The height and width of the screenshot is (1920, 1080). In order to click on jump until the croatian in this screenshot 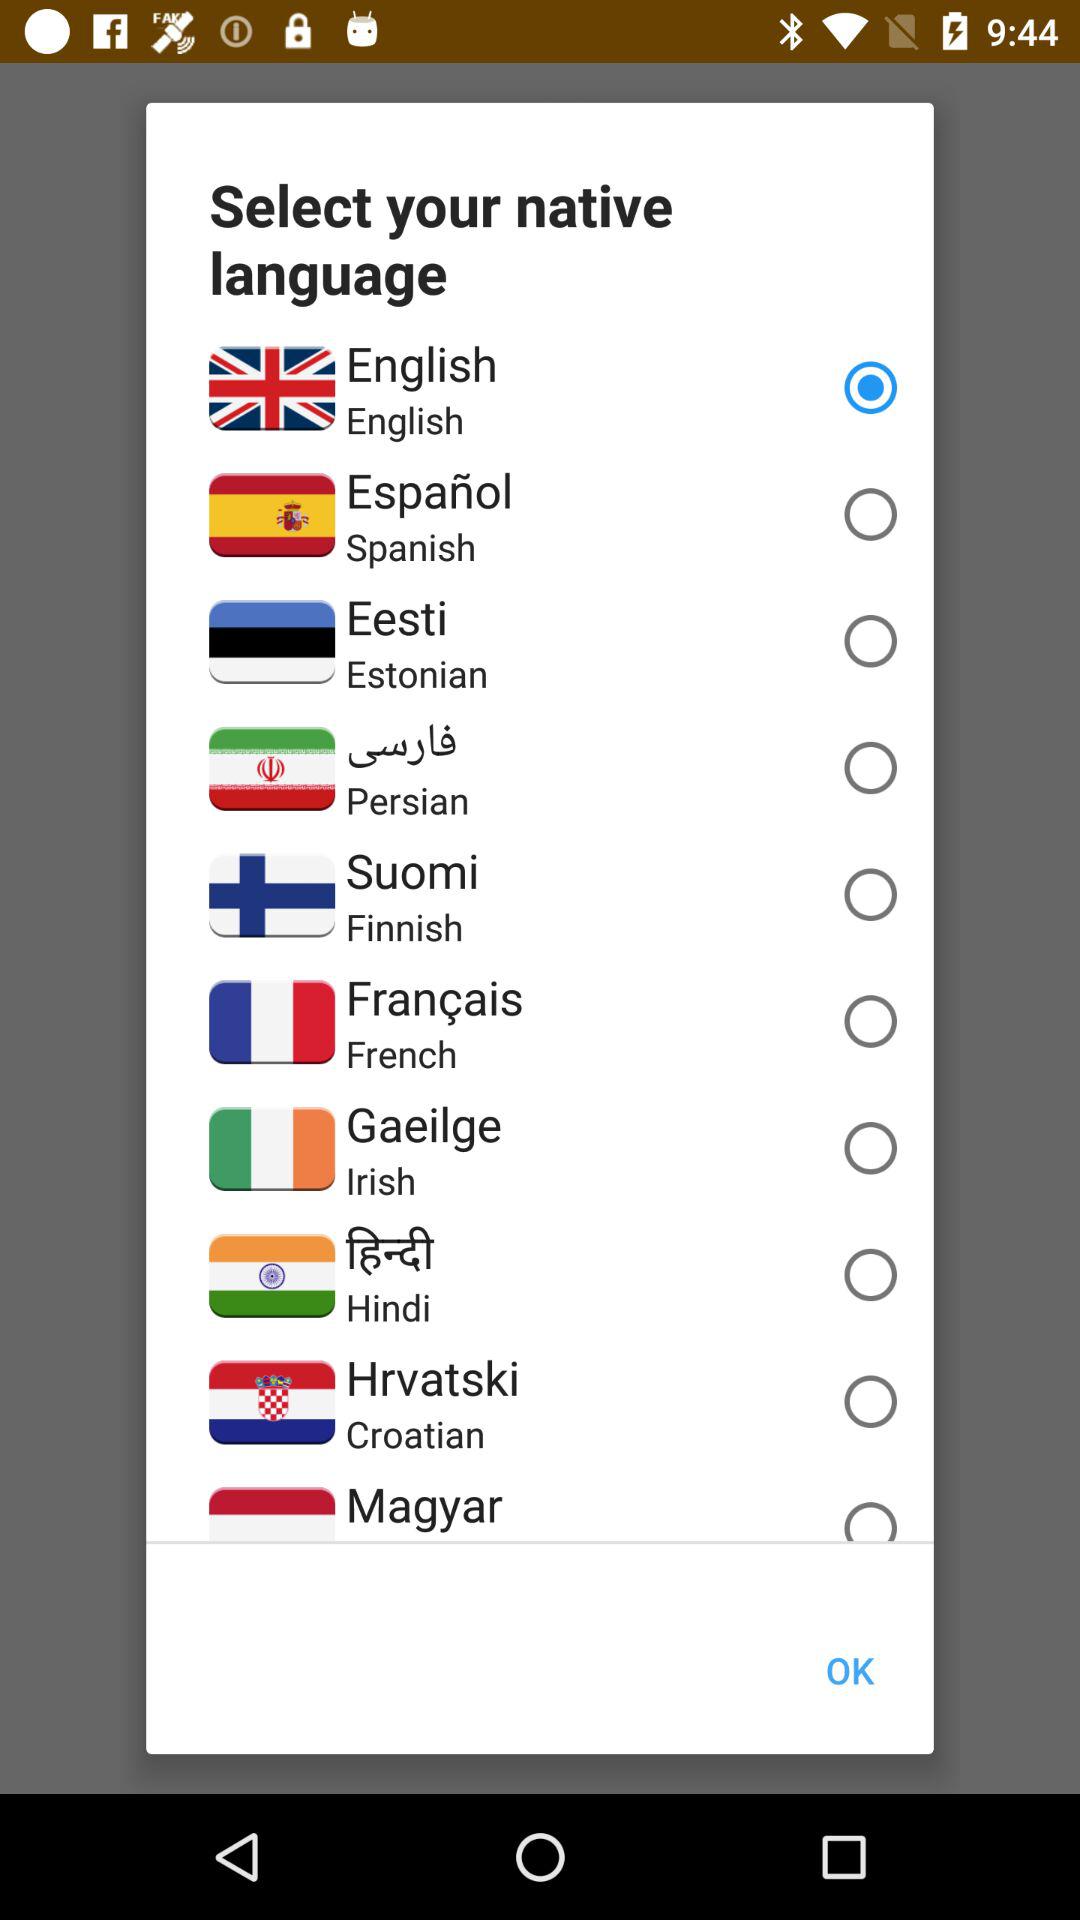, I will do `click(415, 1434)`.